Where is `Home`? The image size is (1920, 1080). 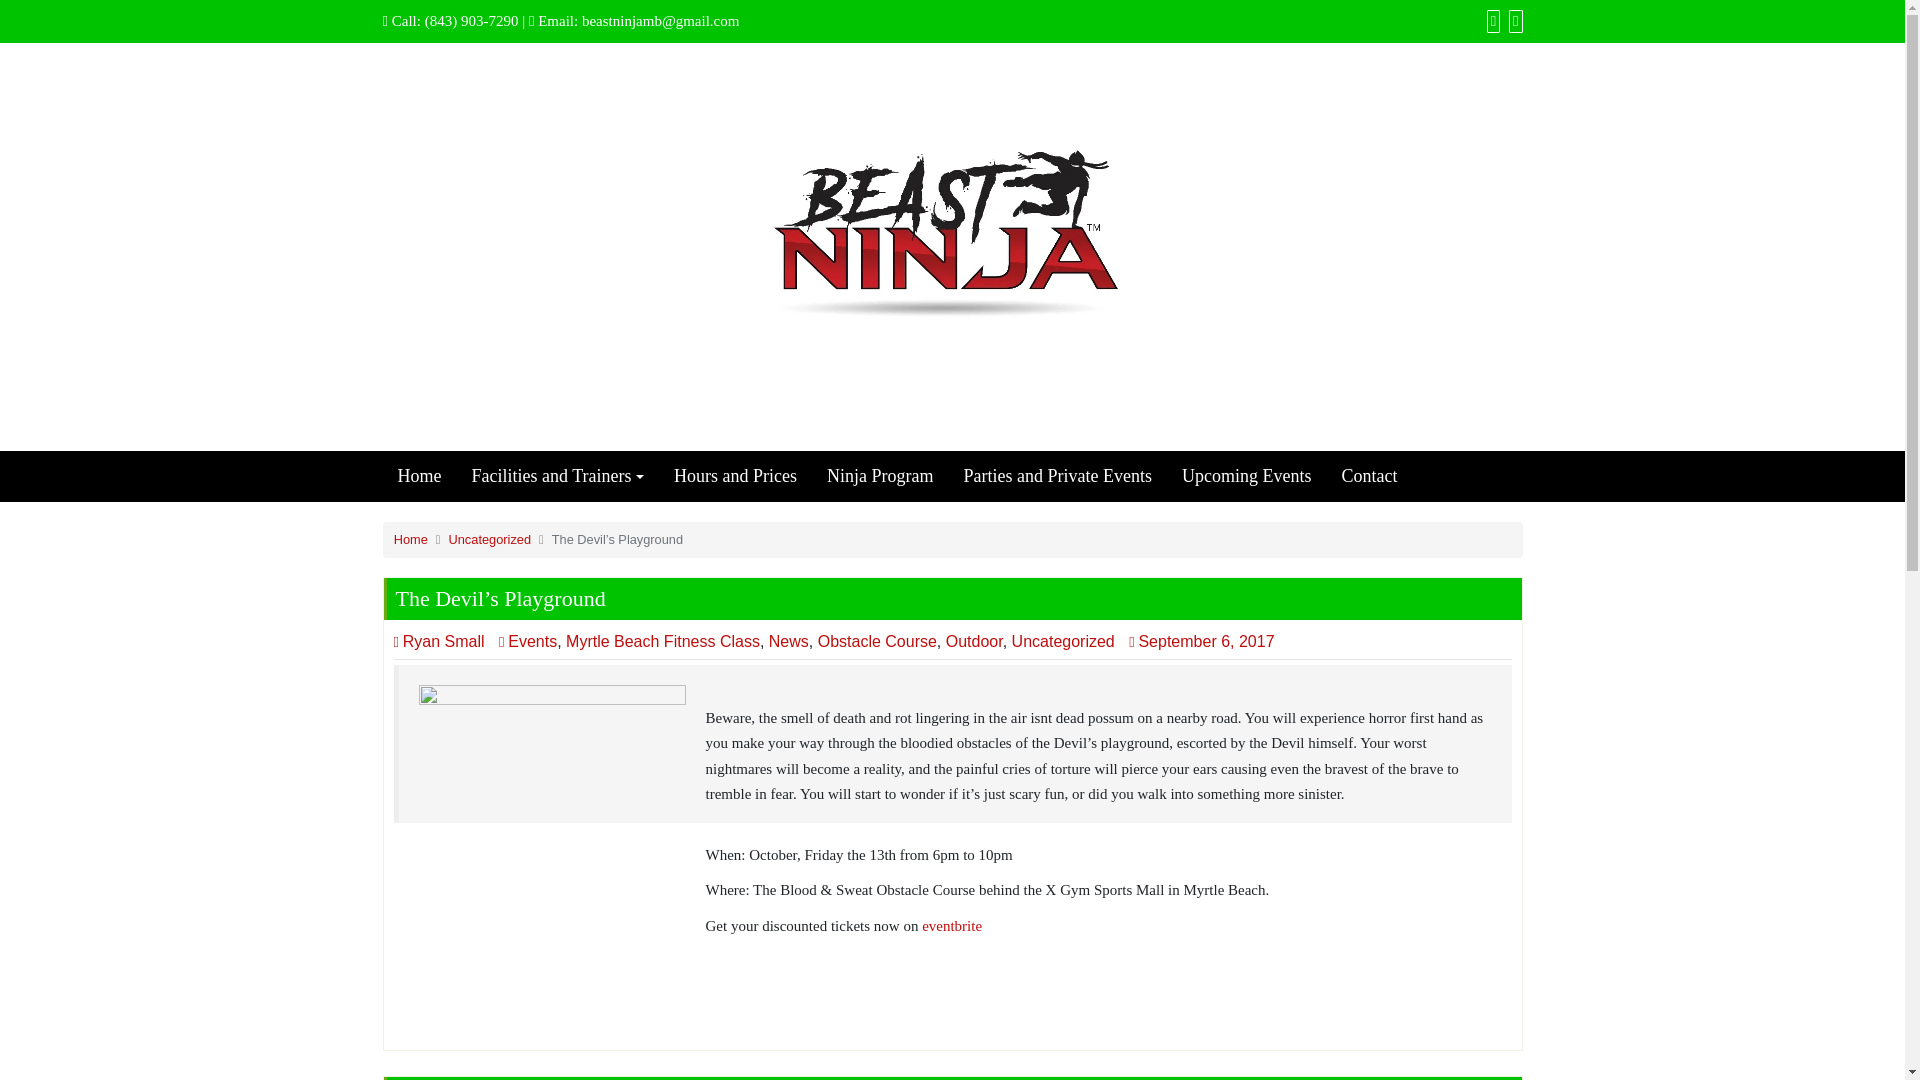
Home is located at coordinates (419, 476).